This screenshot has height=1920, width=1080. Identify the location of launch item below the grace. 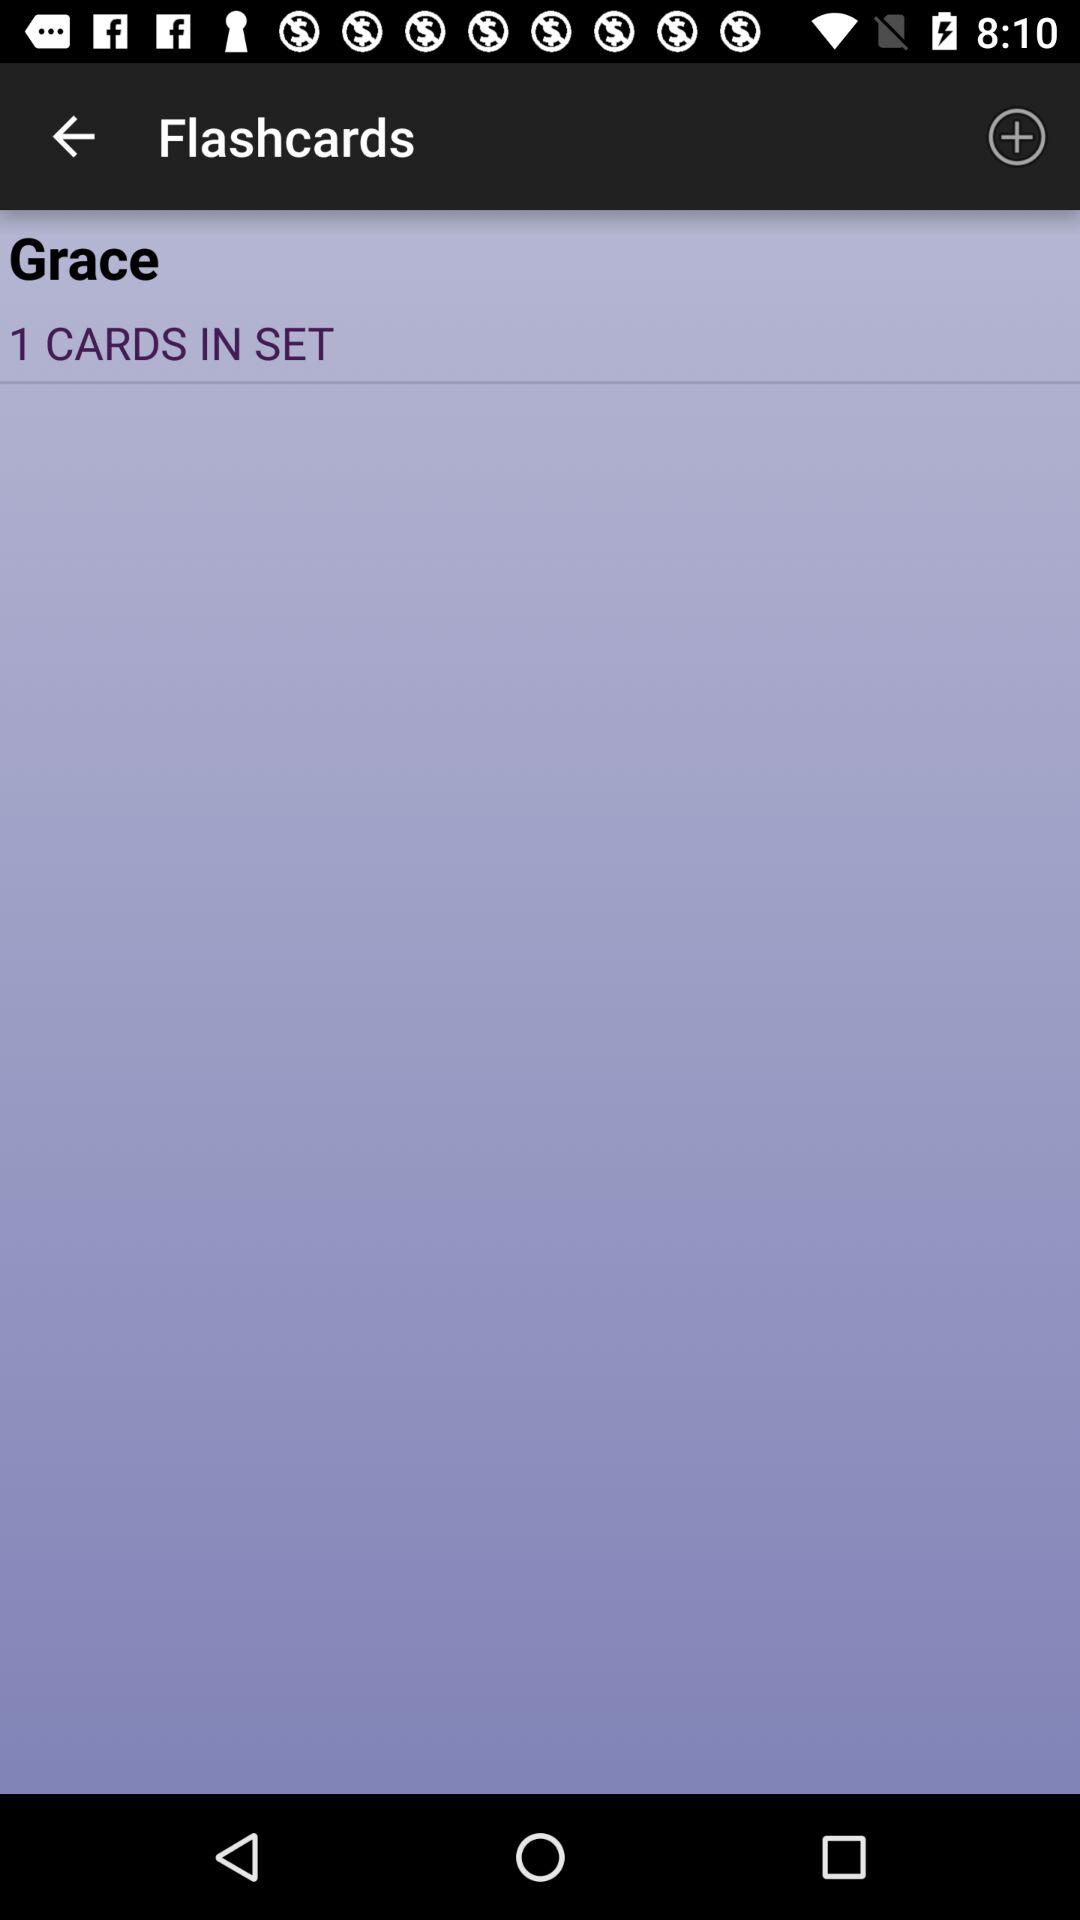
(540, 342).